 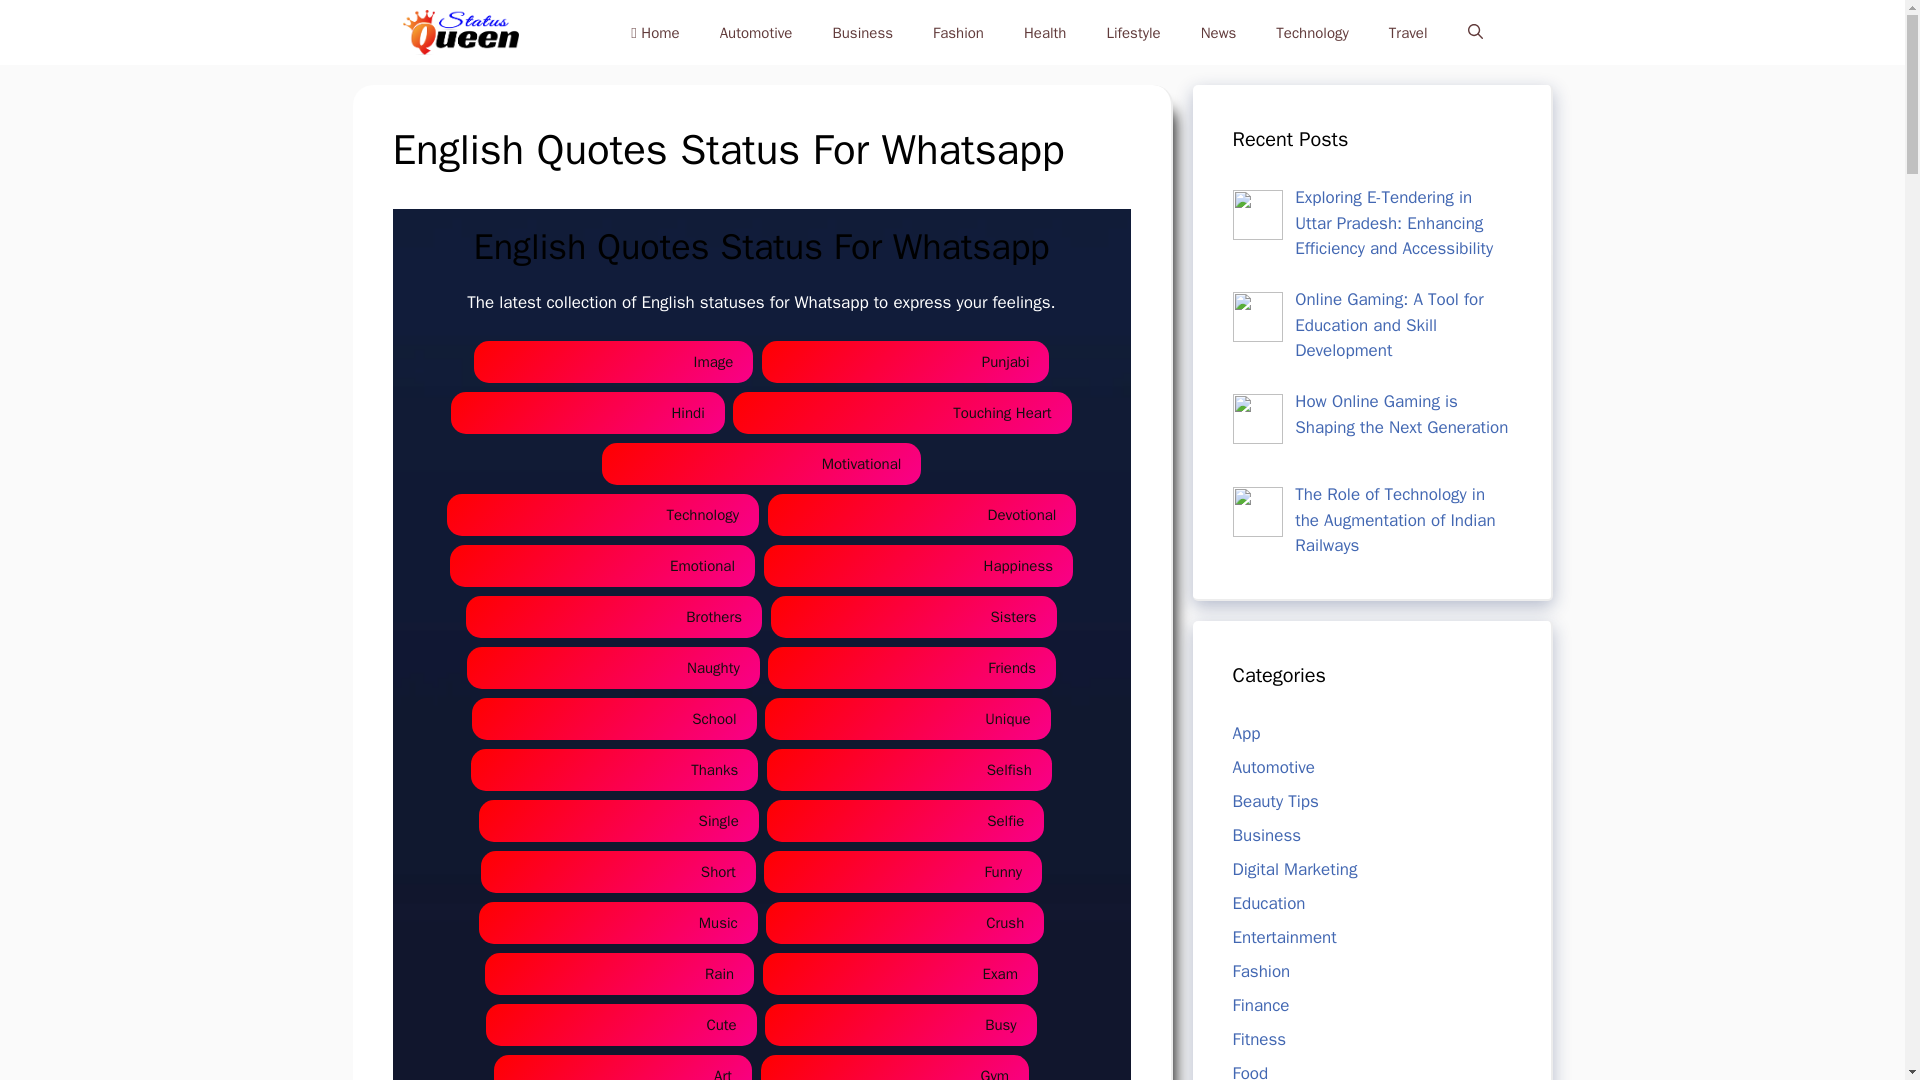 I want to click on Exam, so click(x=900, y=974).